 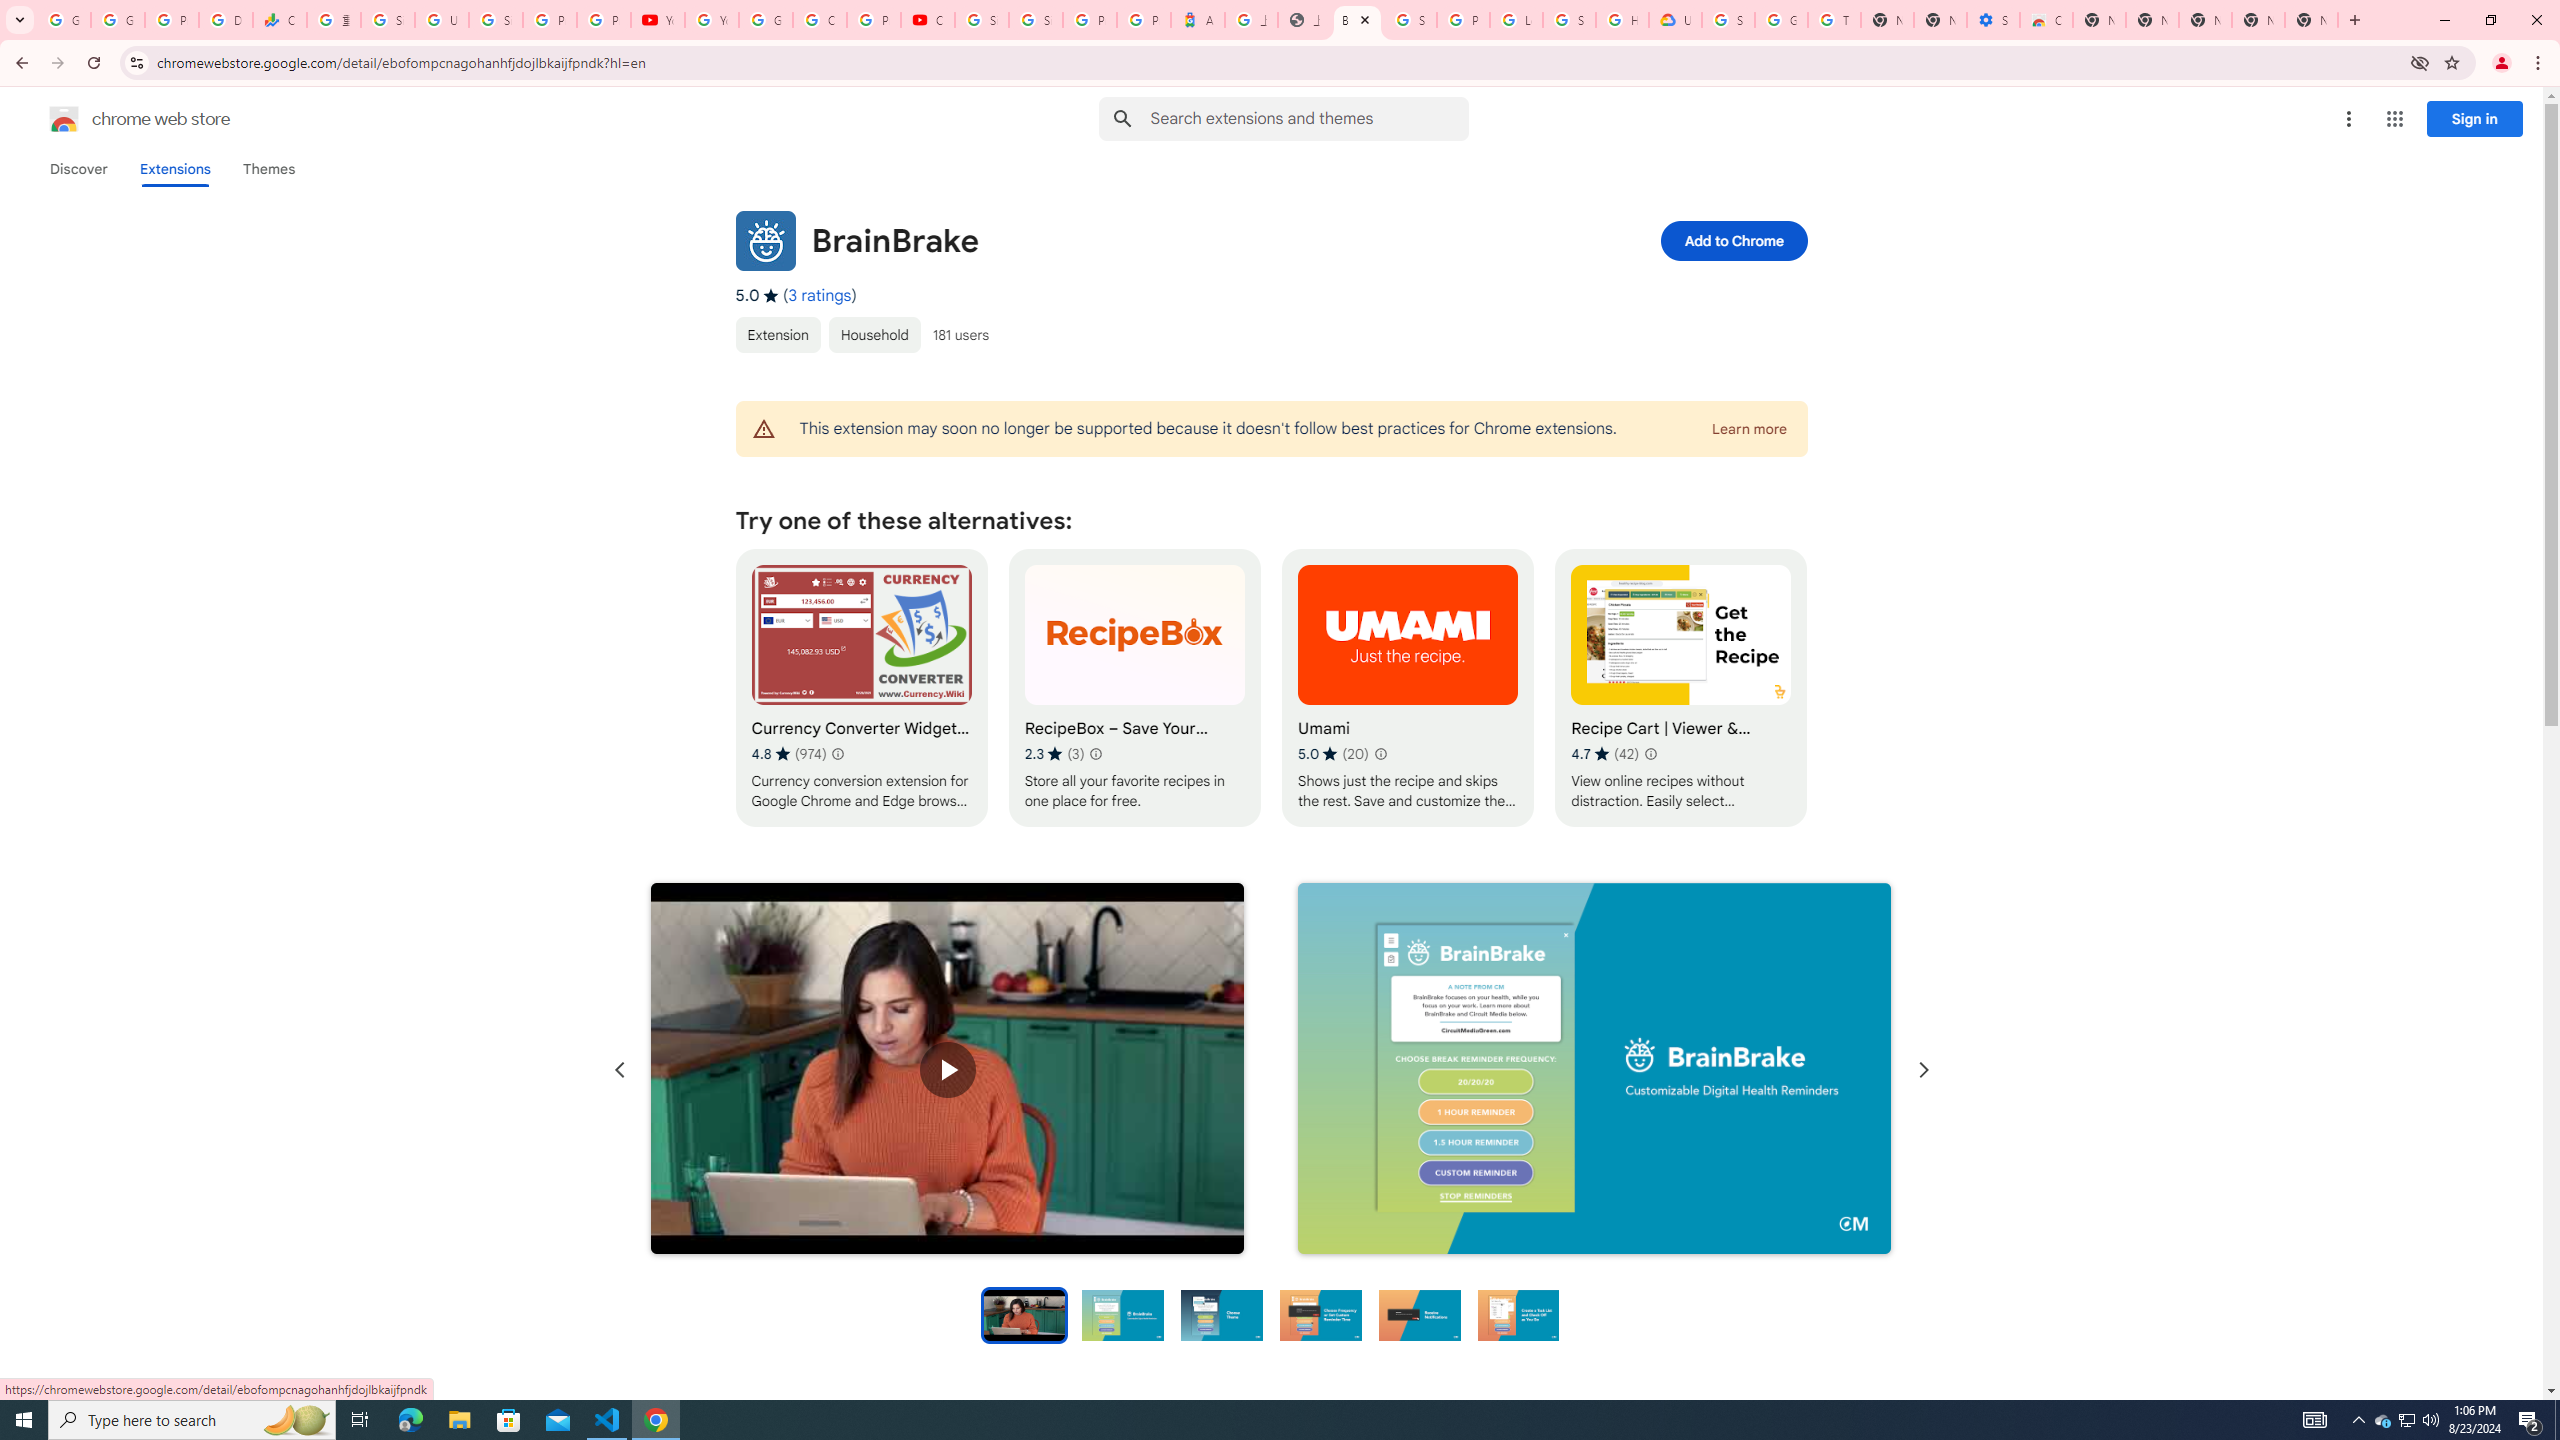 What do you see at coordinates (1728, 20) in the screenshot?
I see `Sign in - Google Accounts` at bounding box center [1728, 20].